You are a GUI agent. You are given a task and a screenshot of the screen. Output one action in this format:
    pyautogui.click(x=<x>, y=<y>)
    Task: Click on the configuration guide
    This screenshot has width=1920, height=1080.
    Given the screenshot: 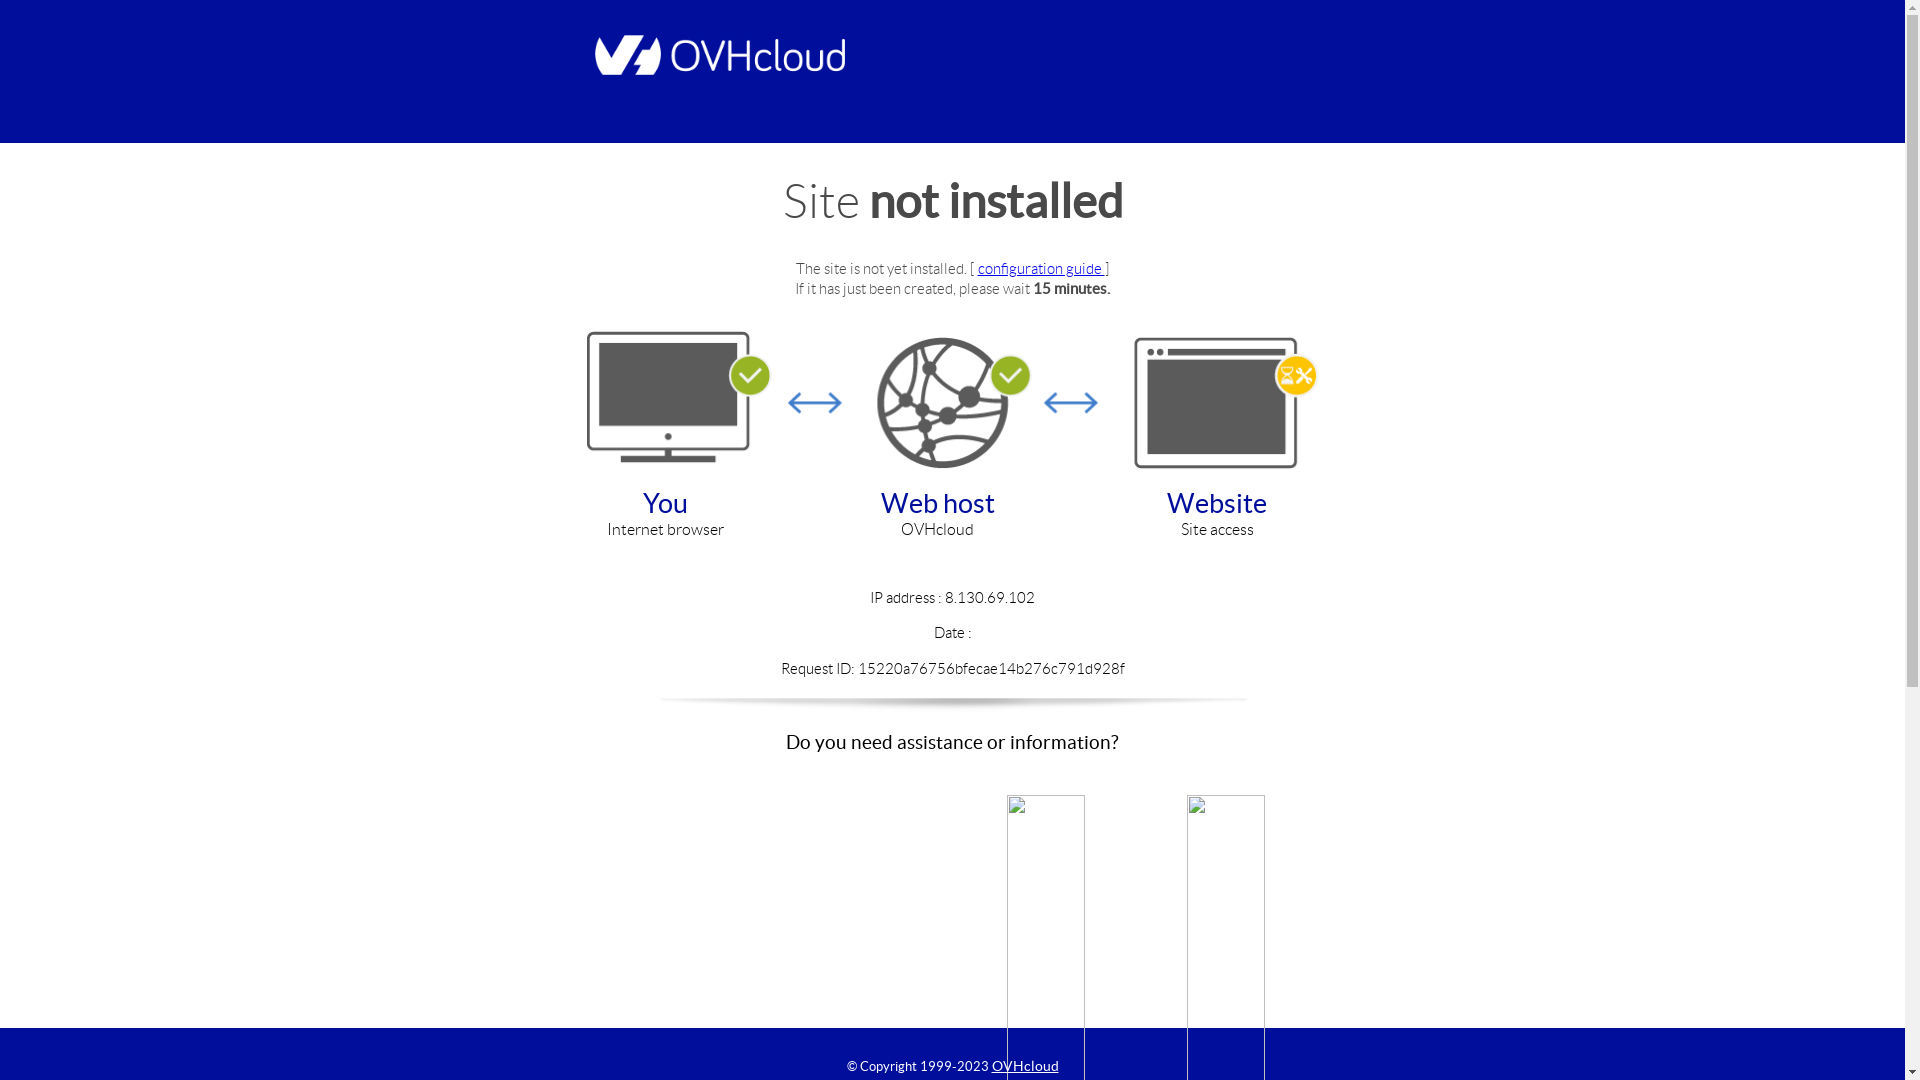 What is the action you would take?
    pyautogui.click(x=1042, y=268)
    